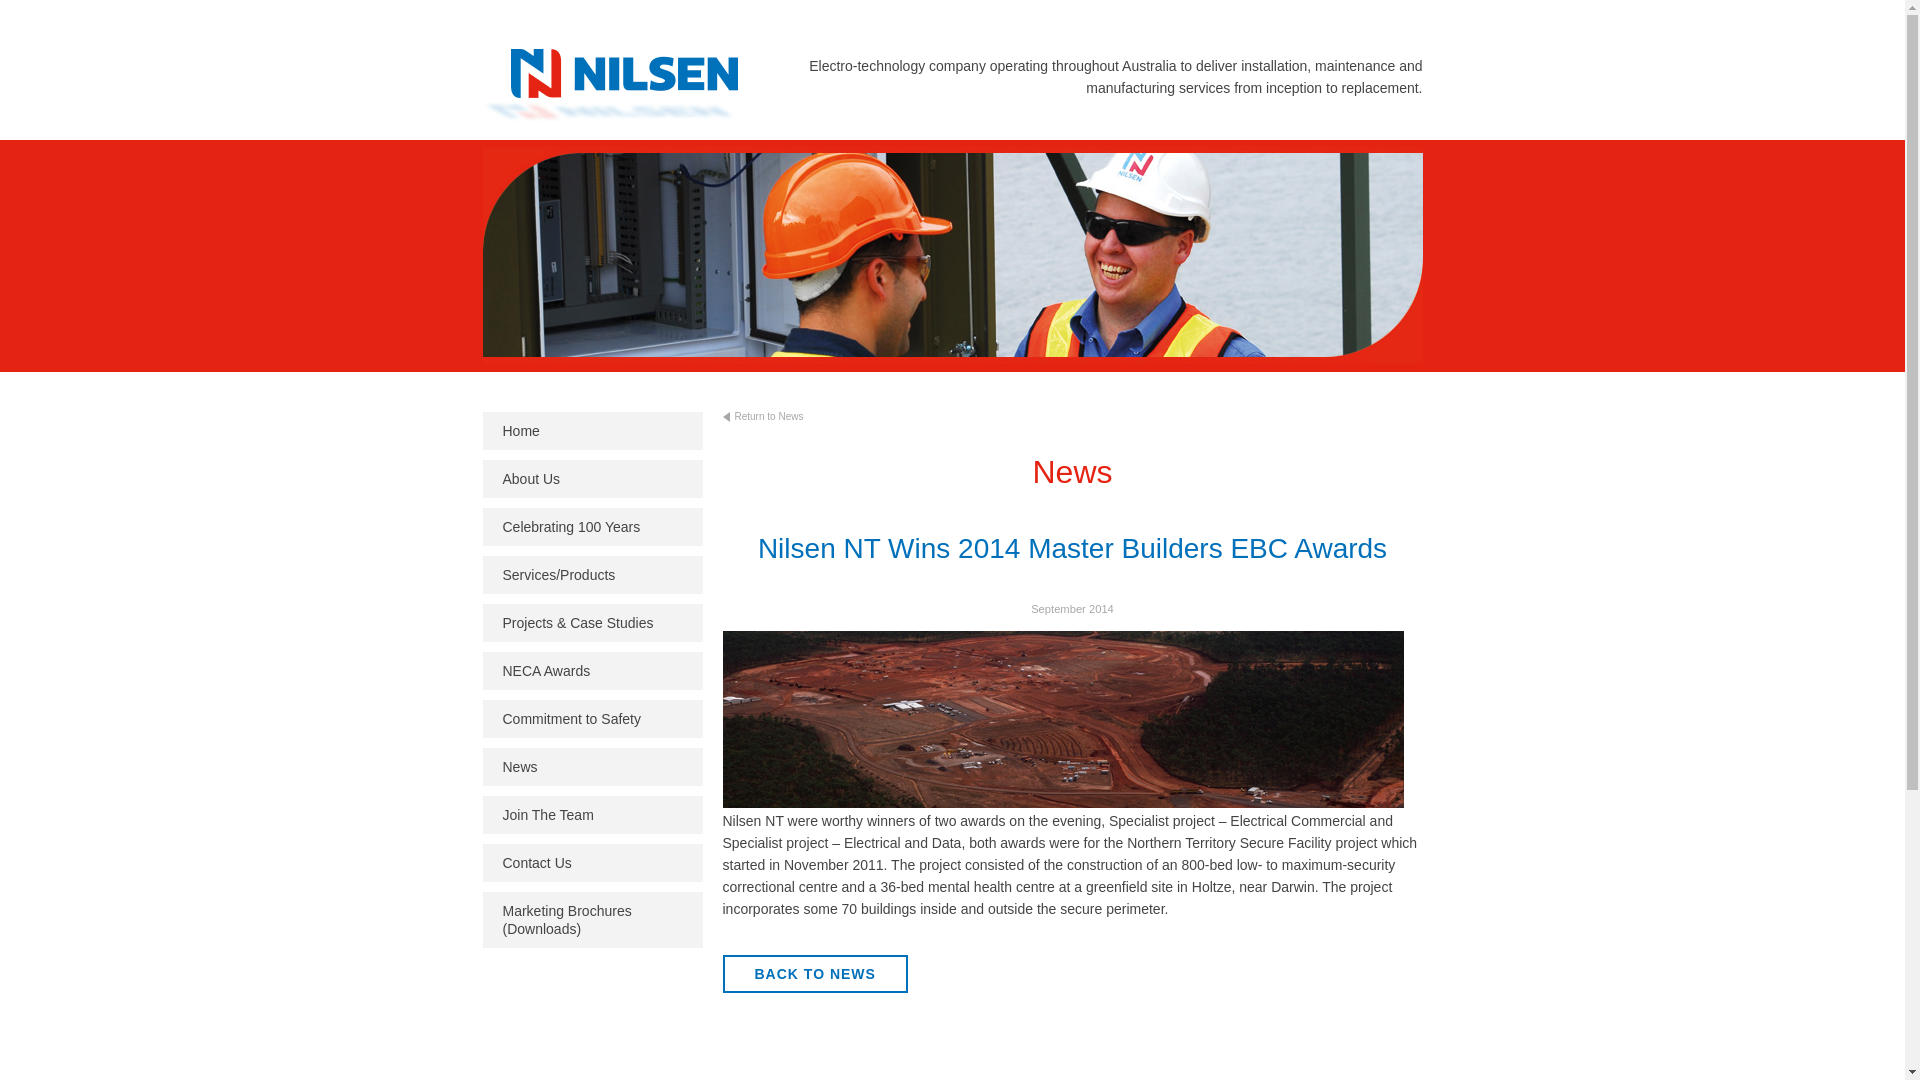 The width and height of the screenshot is (1920, 1080). I want to click on About Us, so click(592, 479).